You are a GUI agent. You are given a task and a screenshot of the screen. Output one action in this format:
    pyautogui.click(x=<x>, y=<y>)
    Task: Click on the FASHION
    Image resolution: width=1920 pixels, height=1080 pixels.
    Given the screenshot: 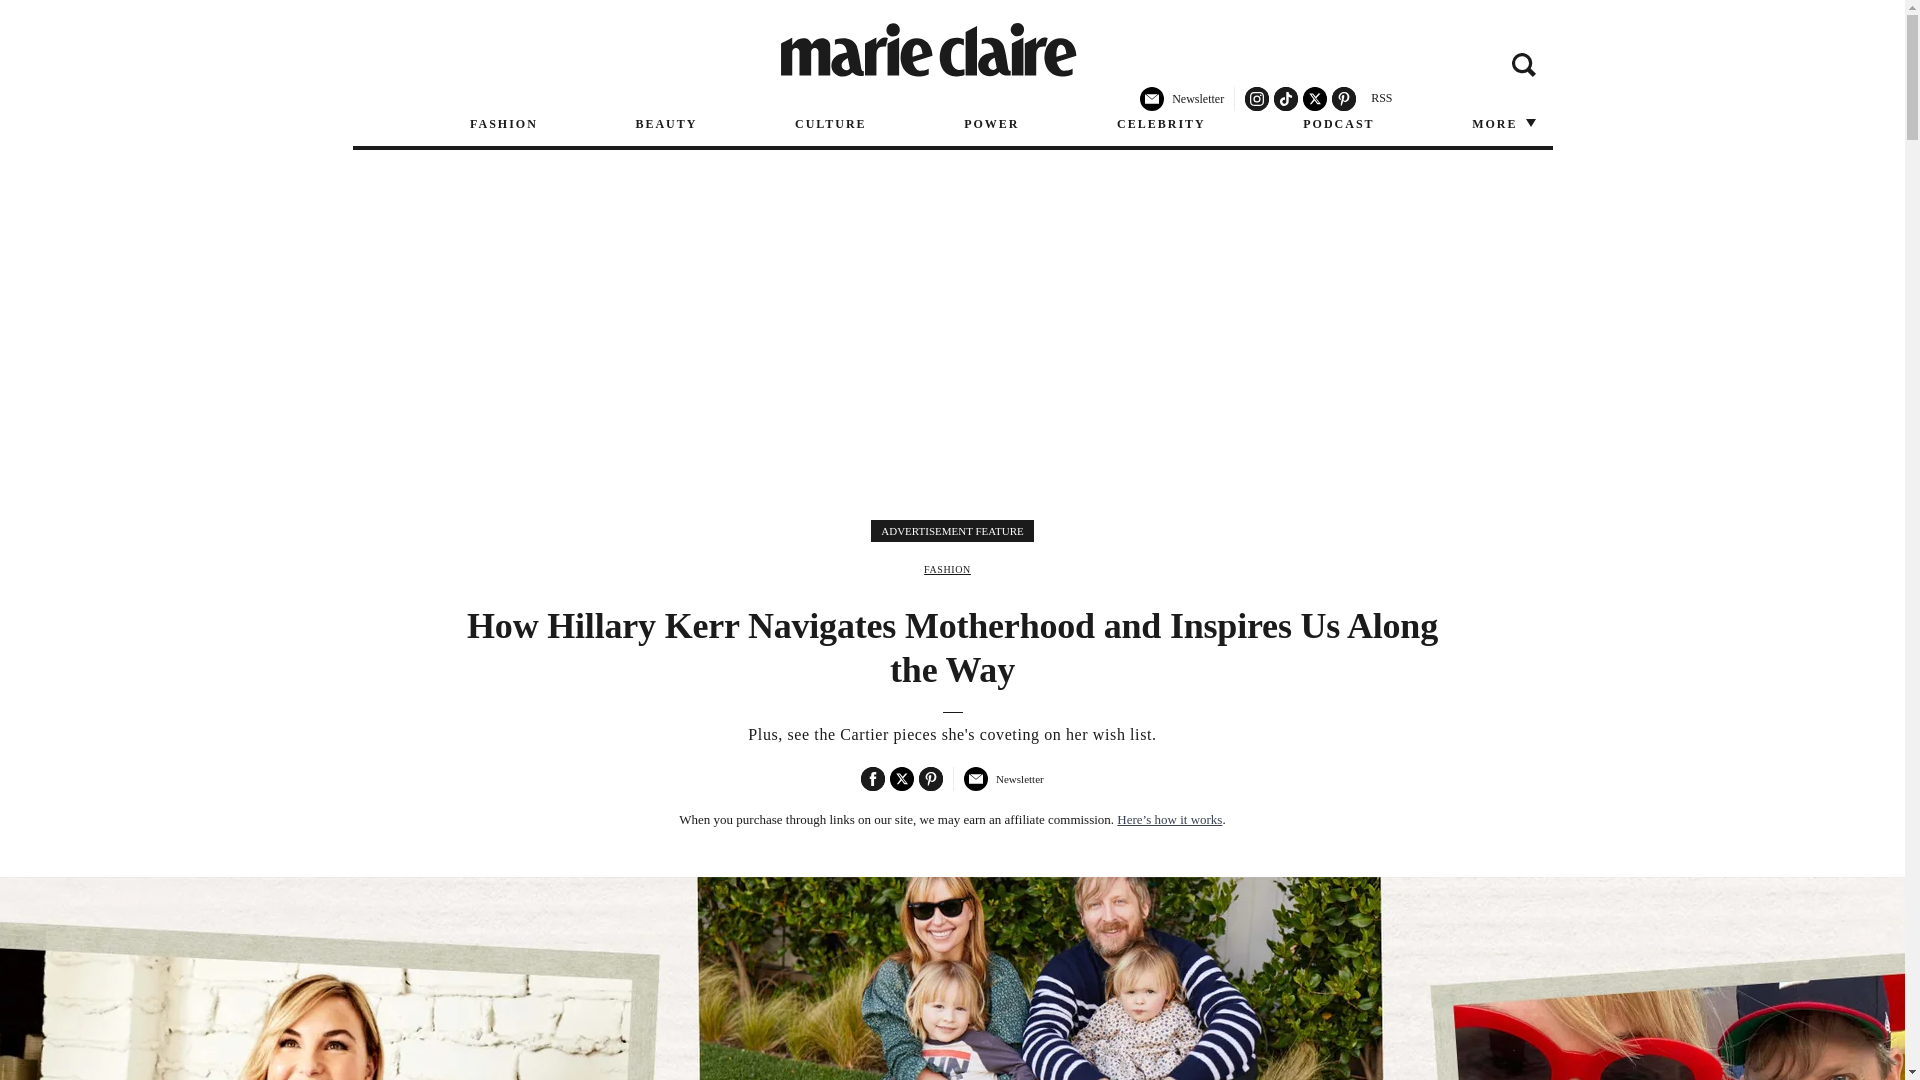 What is the action you would take?
    pyautogui.click(x=504, y=124)
    